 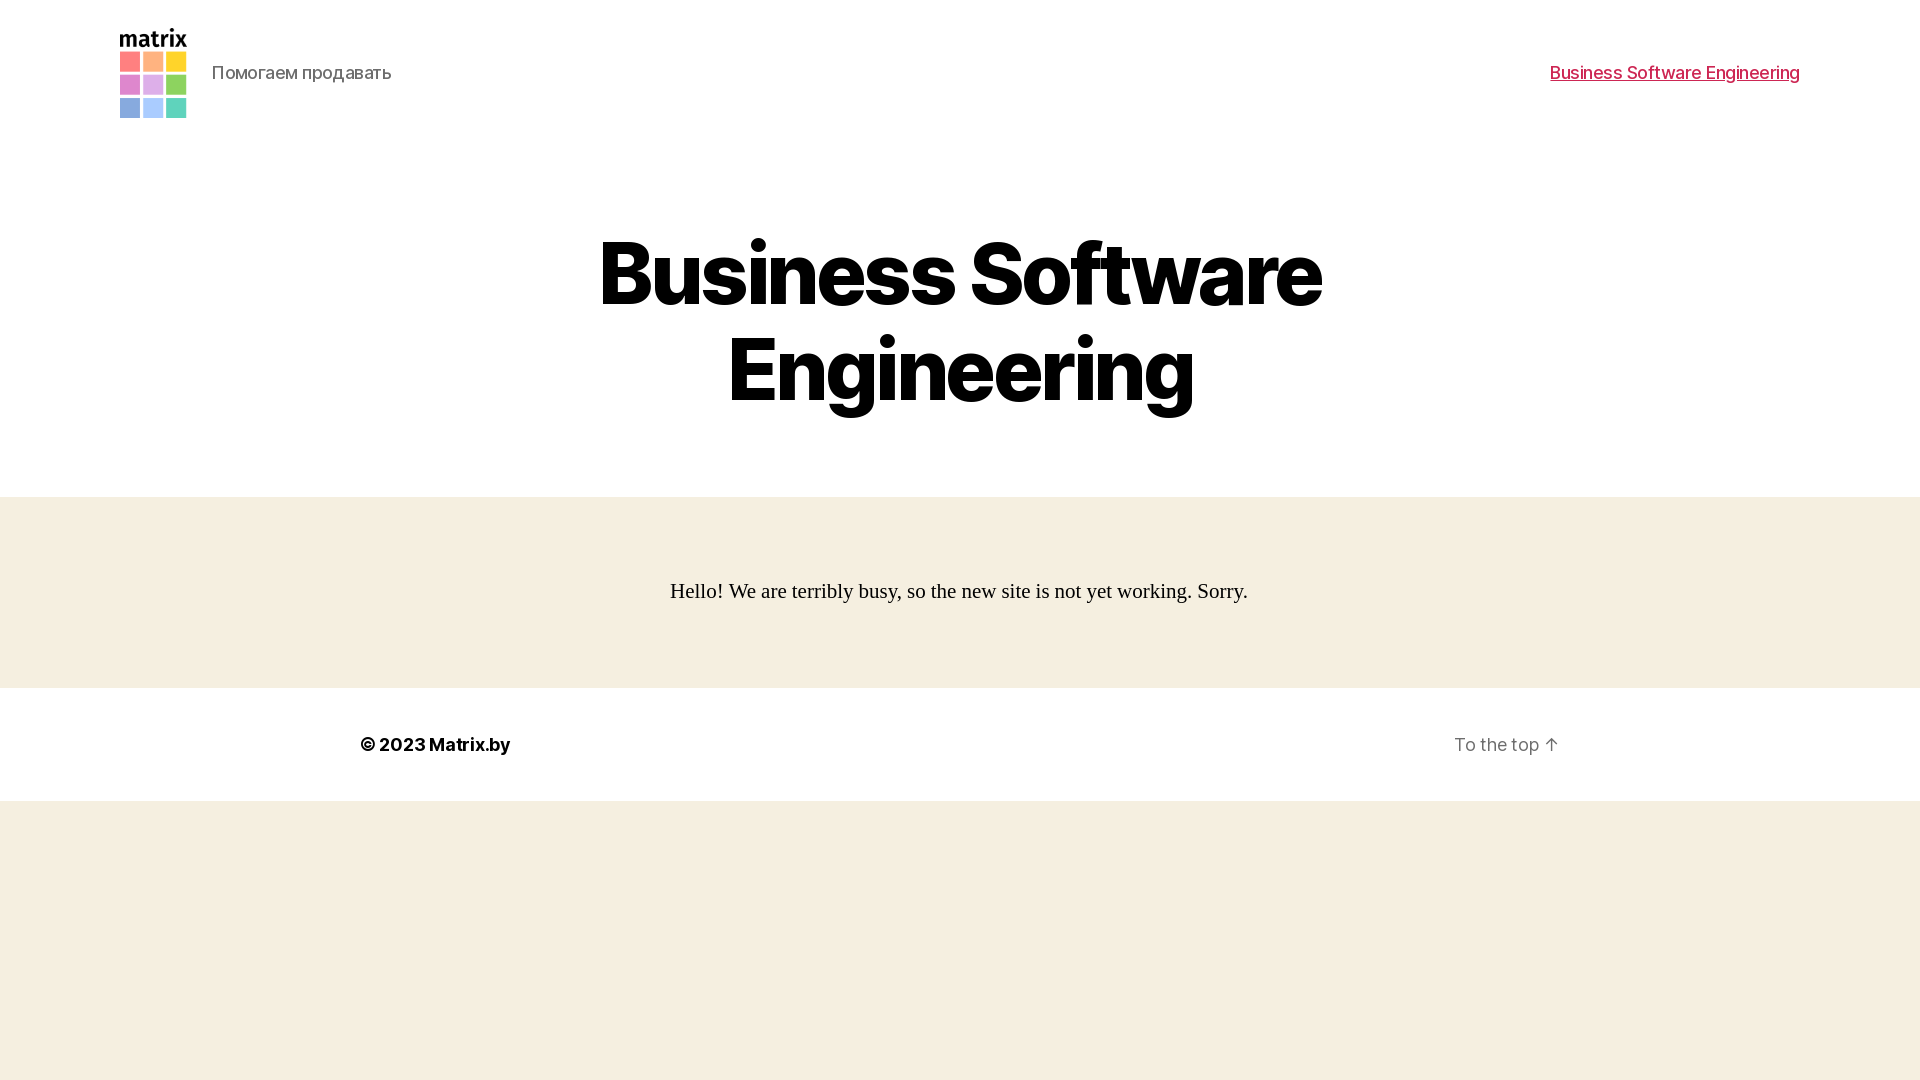 What do you see at coordinates (1675, 73) in the screenshot?
I see `Business Software Engineering` at bounding box center [1675, 73].